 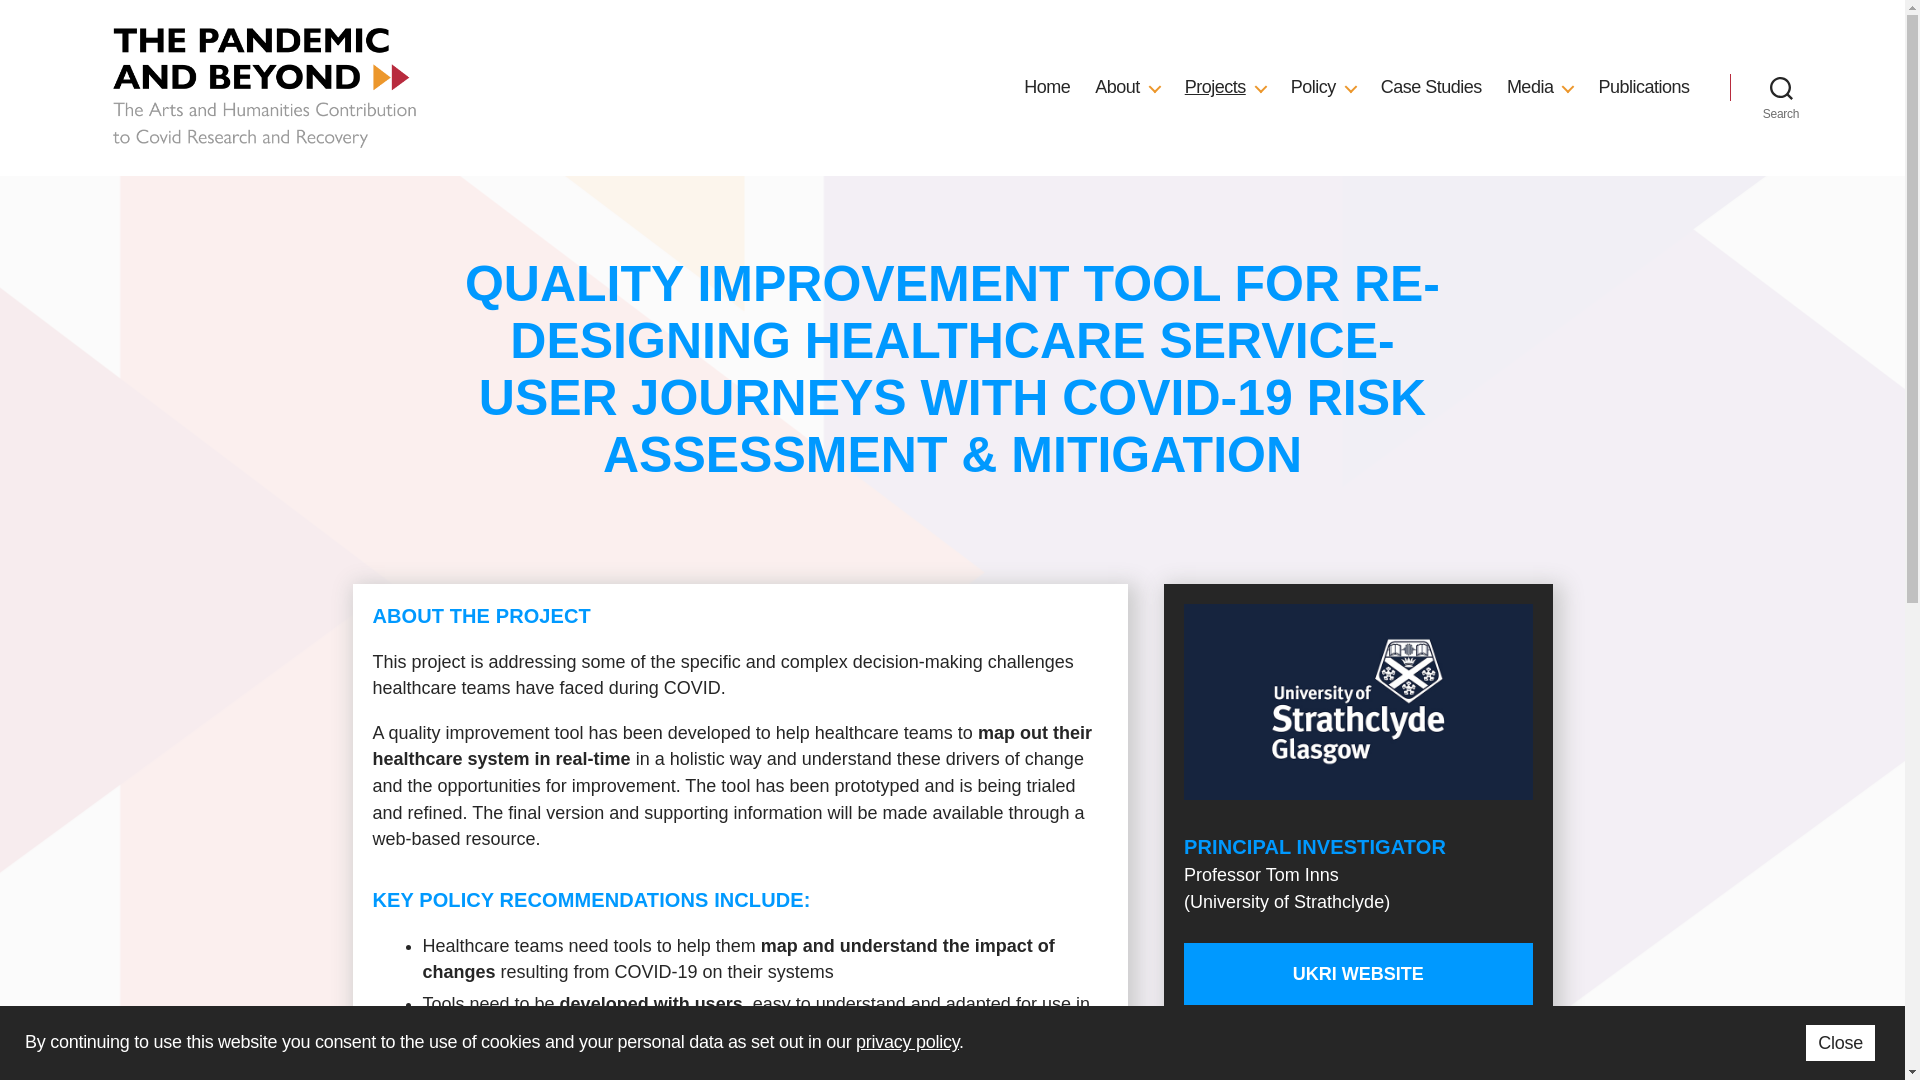 I want to click on Policy, so click(x=1322, y=88).